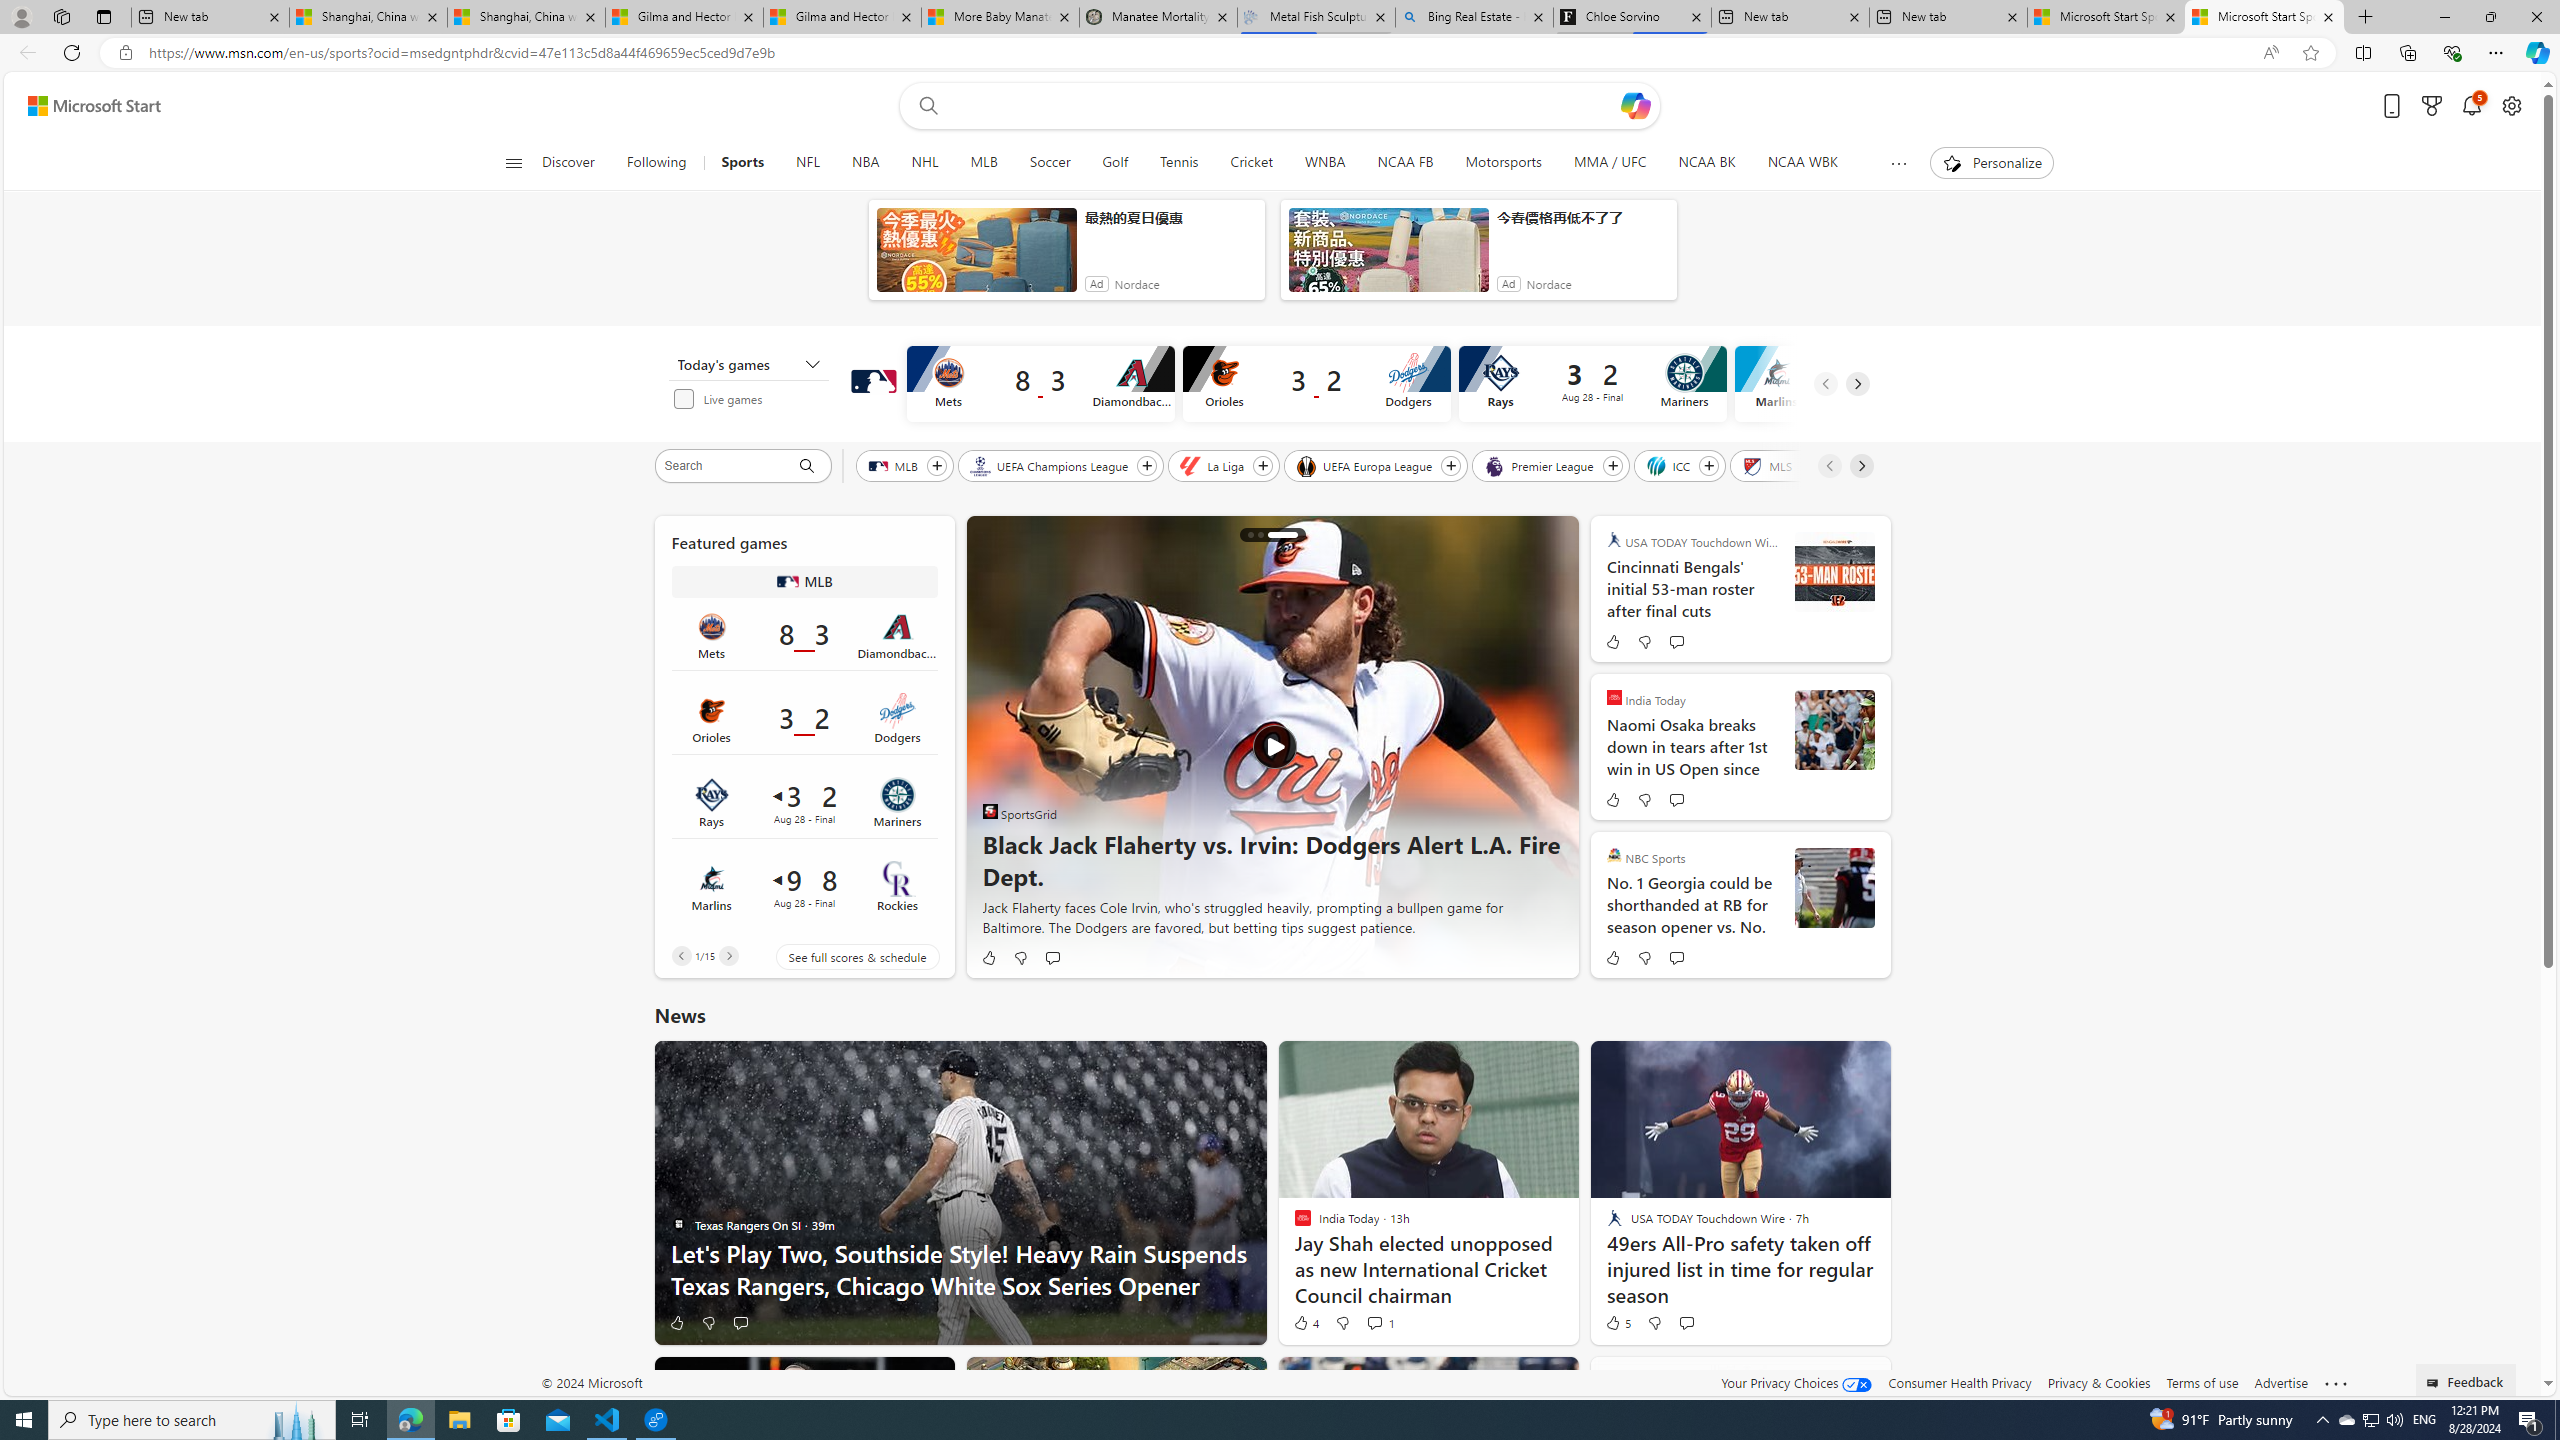  What do you see at coordinates (1796, 1382) in the screenshot?
I see `Your Privacy Choices` at bounding box center [1796, 1382].